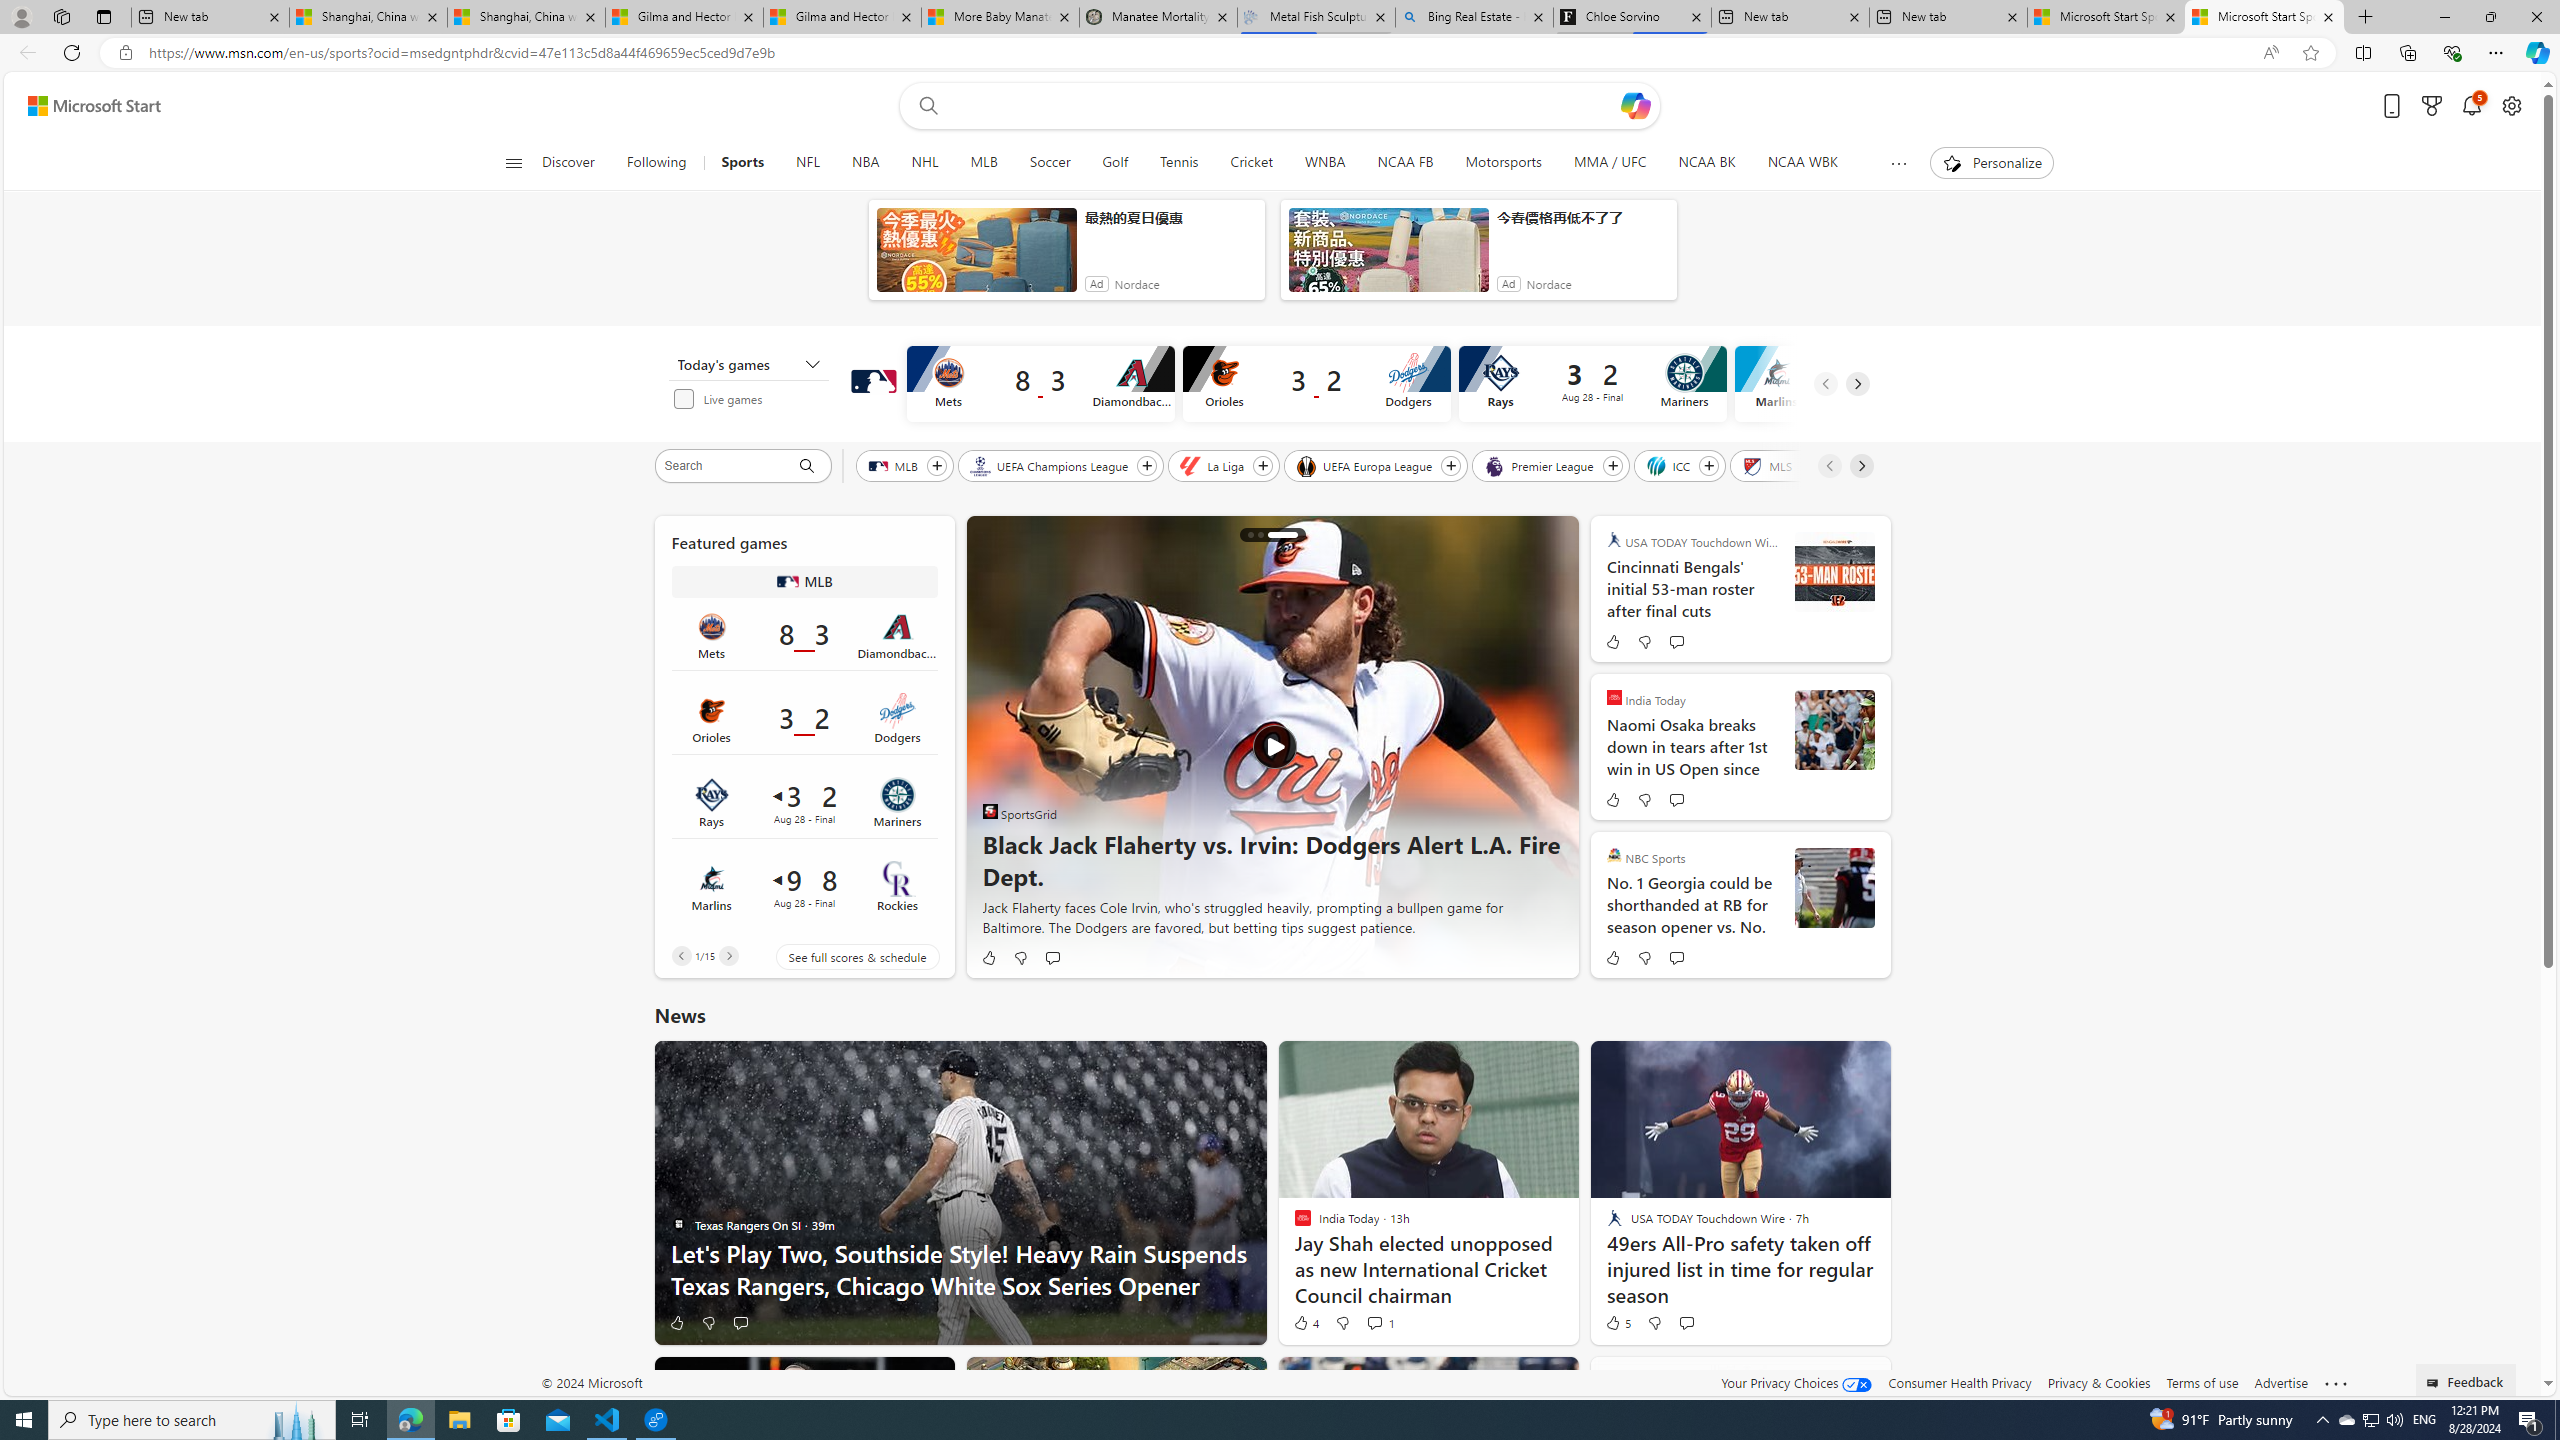  What do you see at coordinates (1796, 1382) in the screenshot?
I see `Your Privacy Choices` at bounding box center [1796, 1382].